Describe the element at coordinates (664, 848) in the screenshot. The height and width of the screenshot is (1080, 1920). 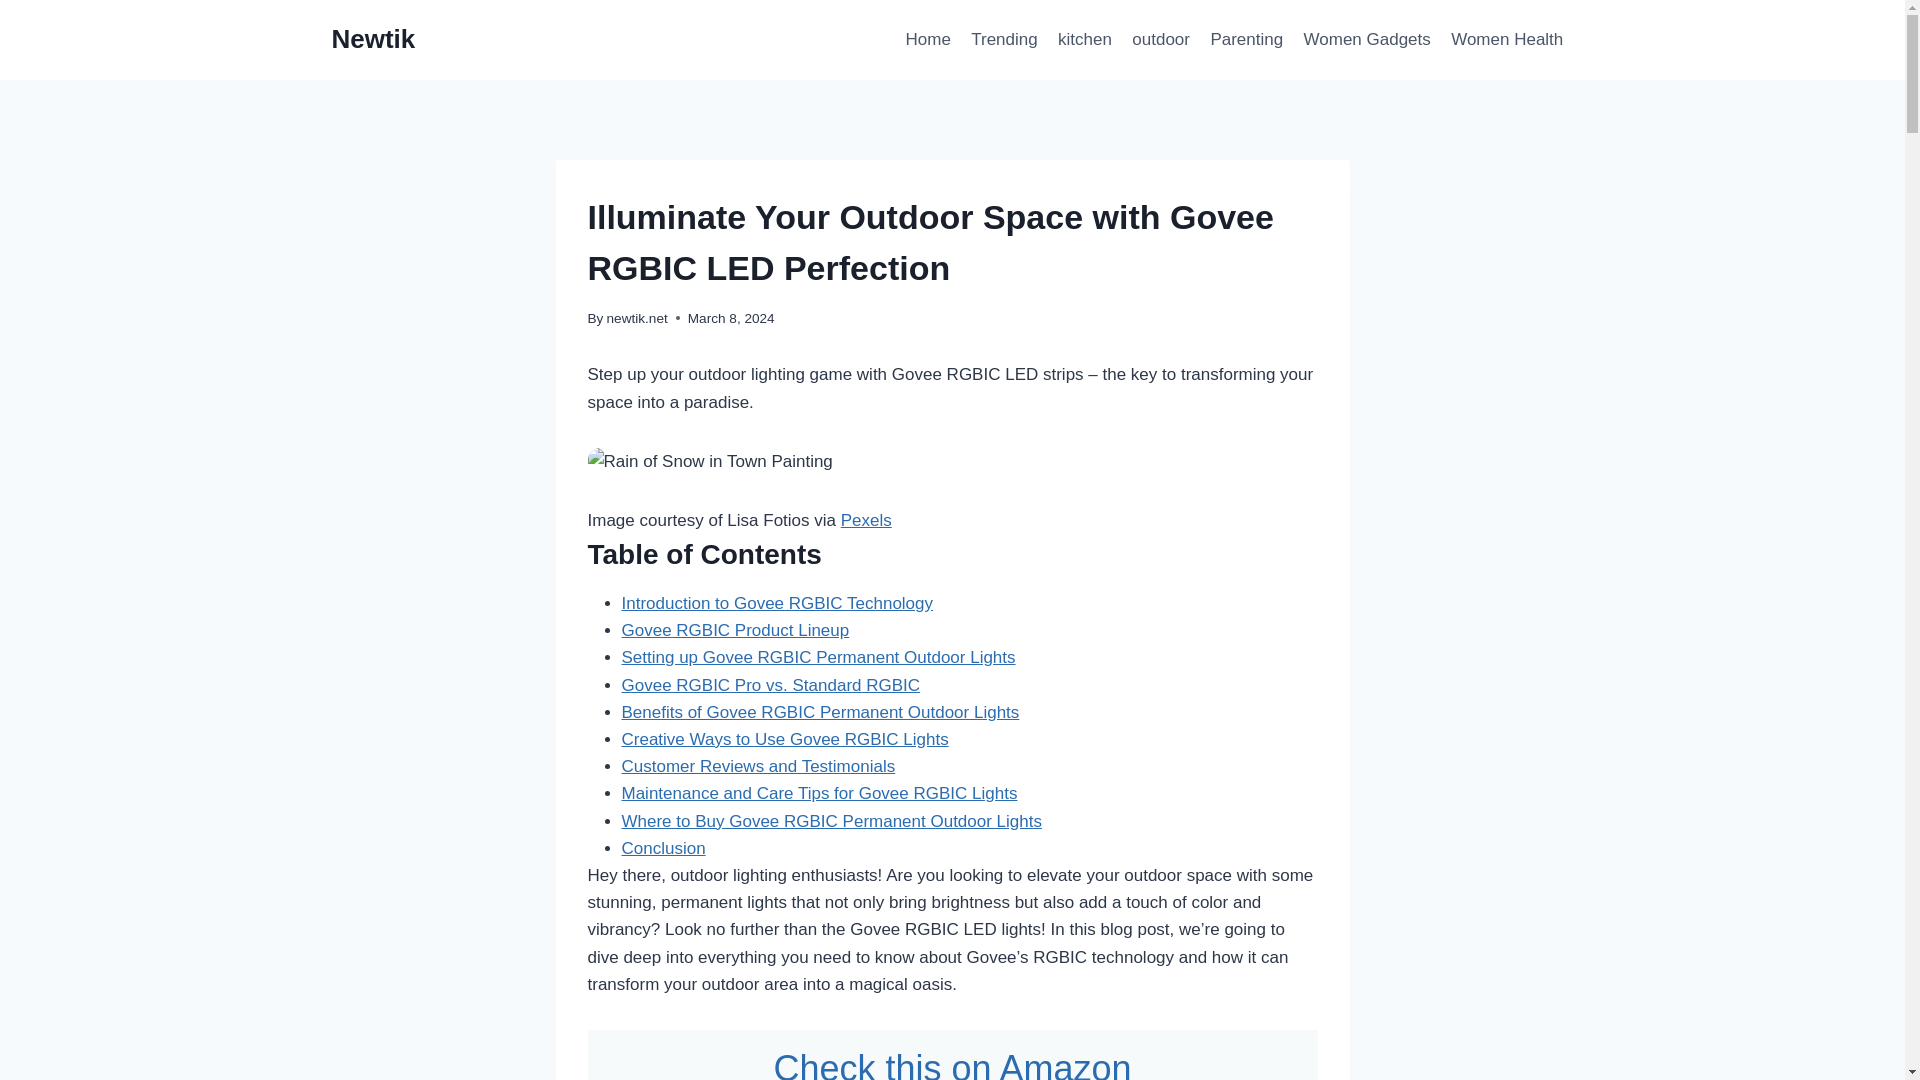
I see `Conclusion` at that location.